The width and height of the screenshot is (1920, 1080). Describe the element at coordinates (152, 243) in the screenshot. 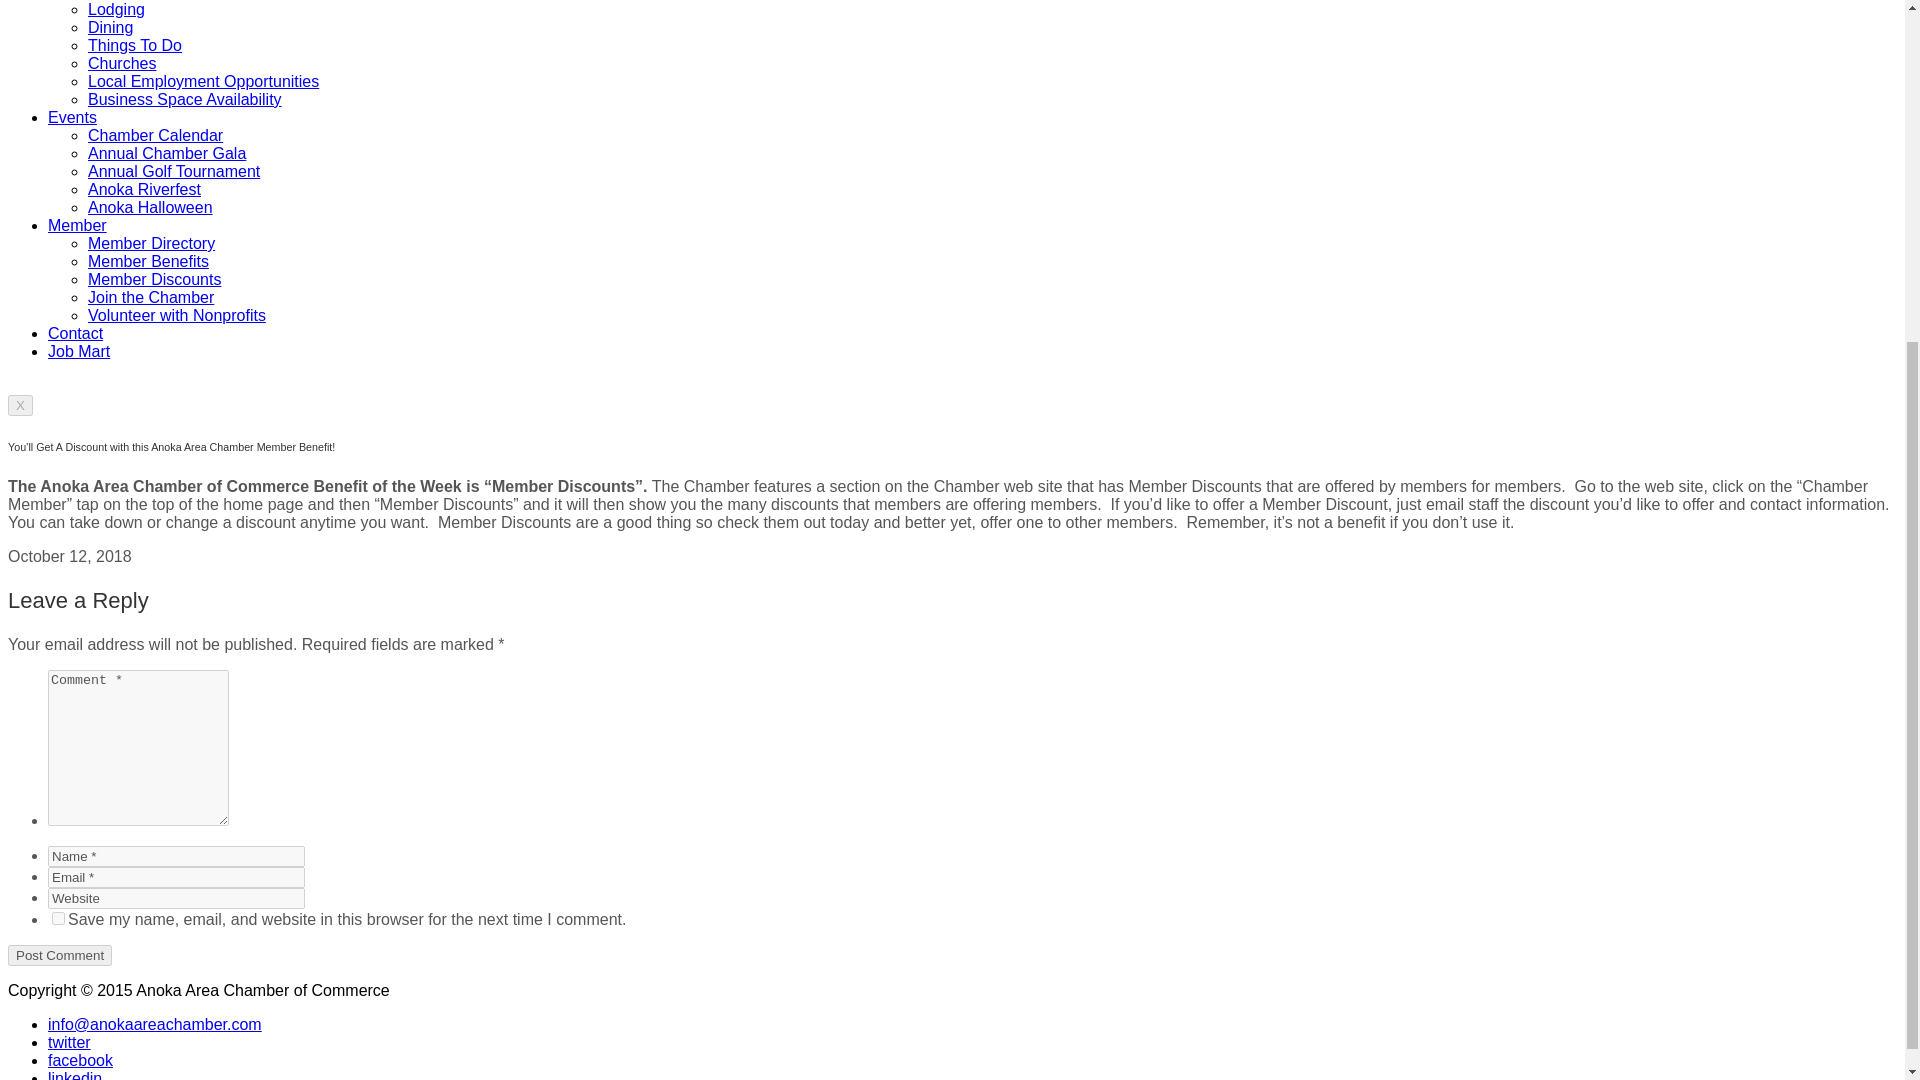

I see `Member Directory` at that location.